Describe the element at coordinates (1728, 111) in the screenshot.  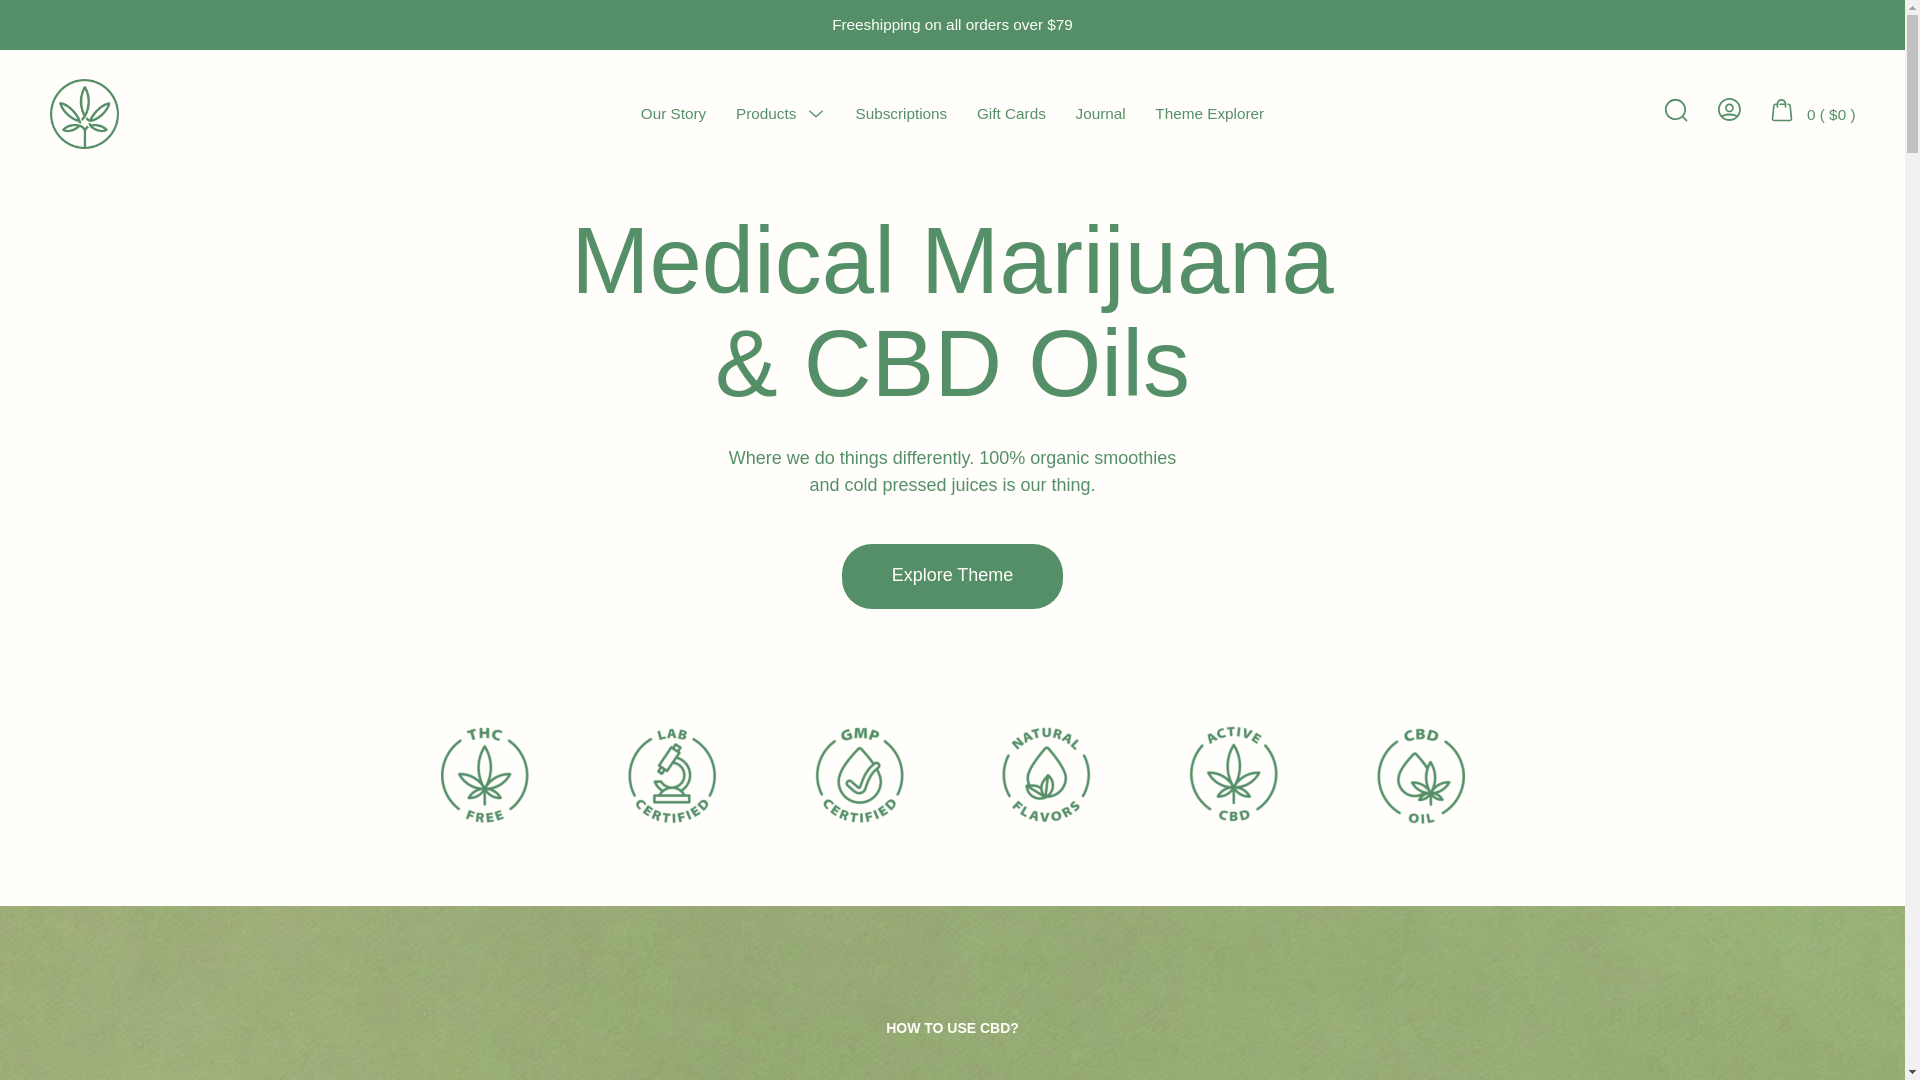
I see `Go To My Account` at that location.